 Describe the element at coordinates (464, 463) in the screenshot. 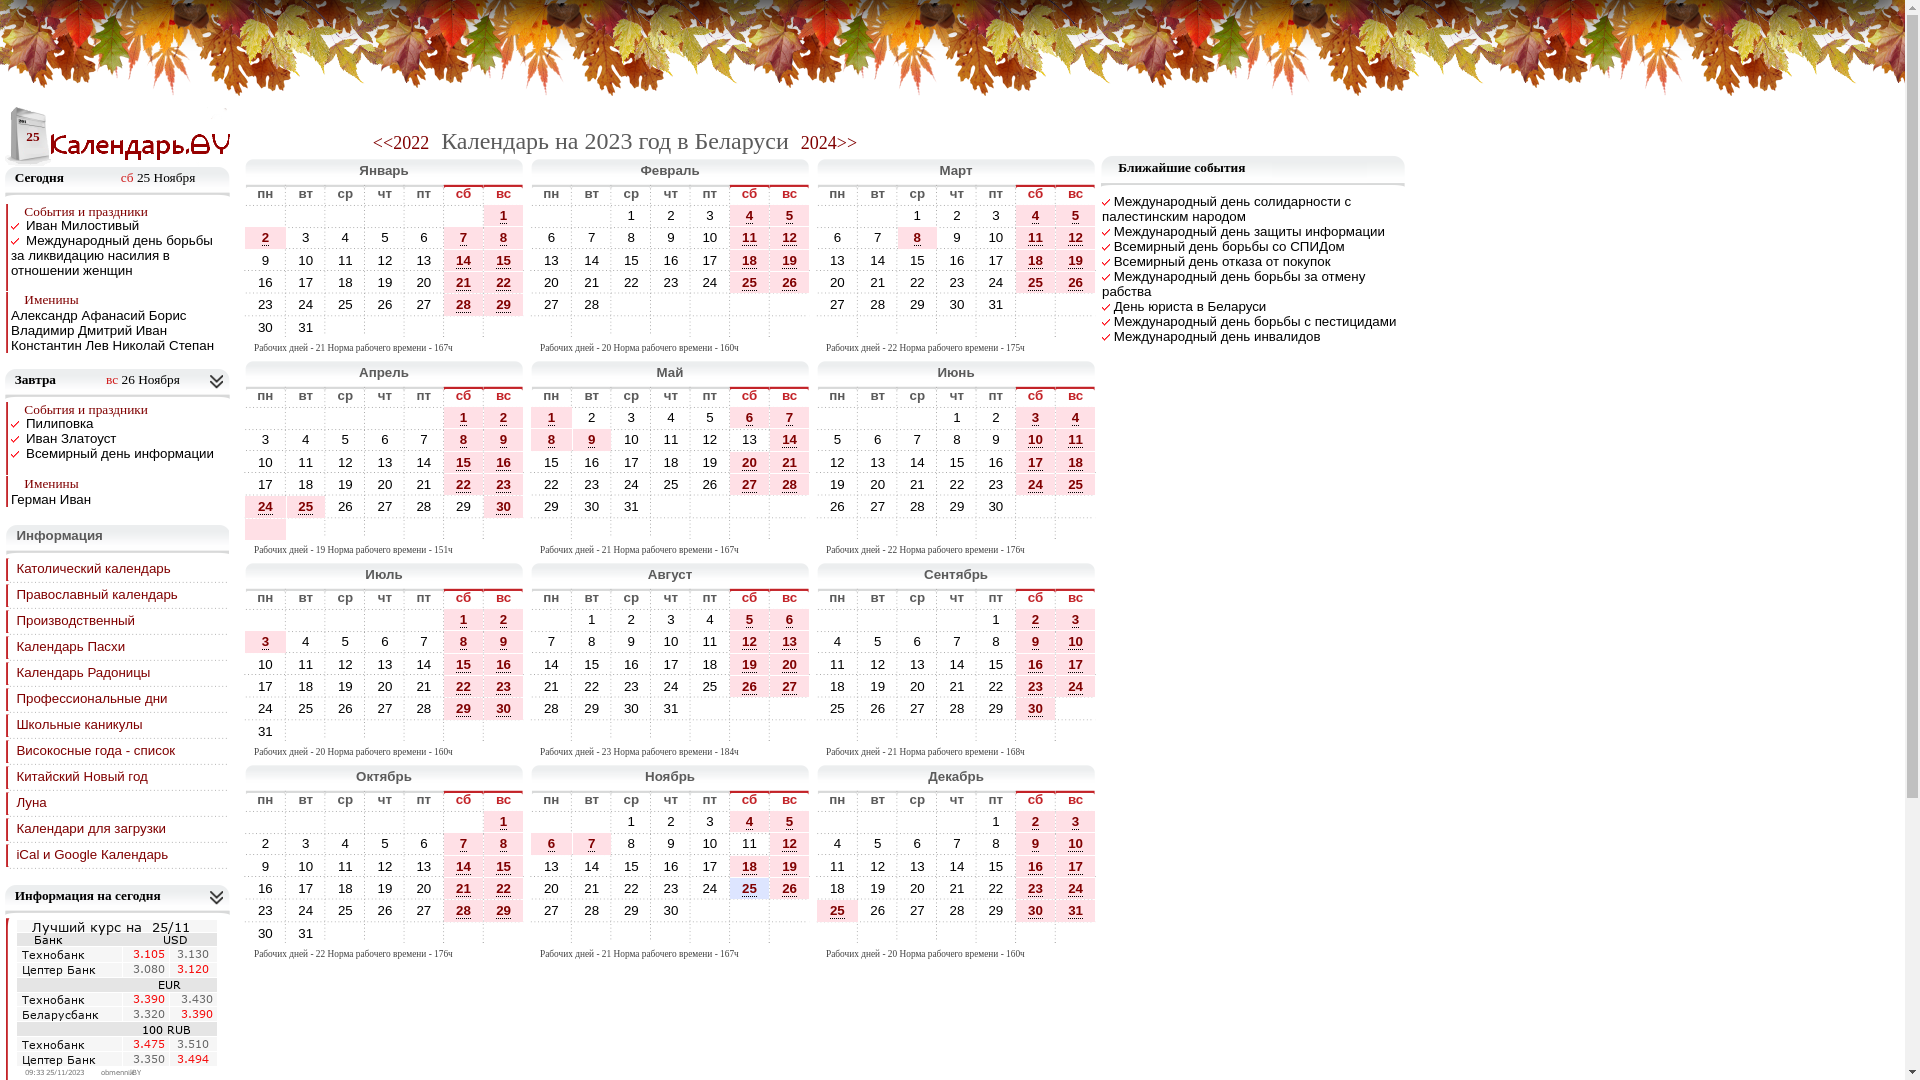

I see `15` at that location.